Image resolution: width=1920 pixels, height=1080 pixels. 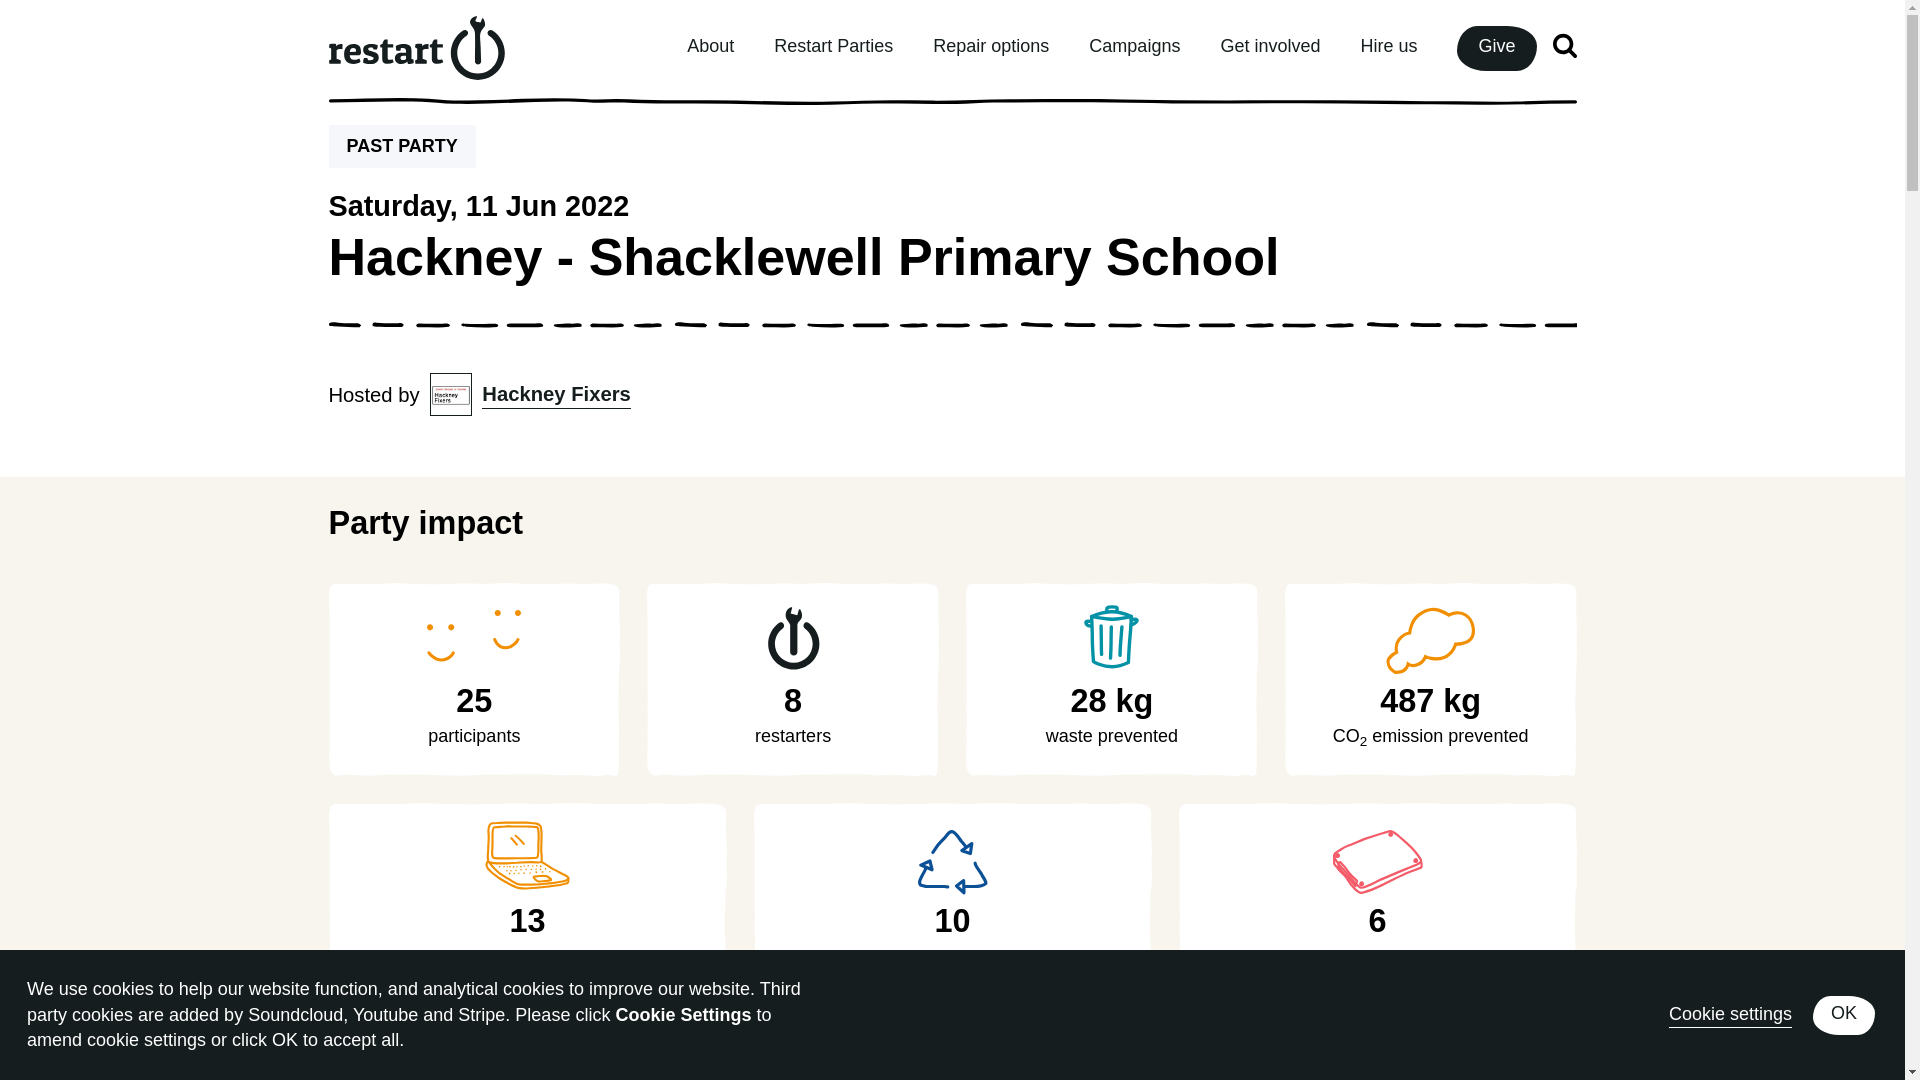 What do you see at coordinates (418, 49) in the screenshot?
I see `The Restart Project` at bounding box center [418, 49].